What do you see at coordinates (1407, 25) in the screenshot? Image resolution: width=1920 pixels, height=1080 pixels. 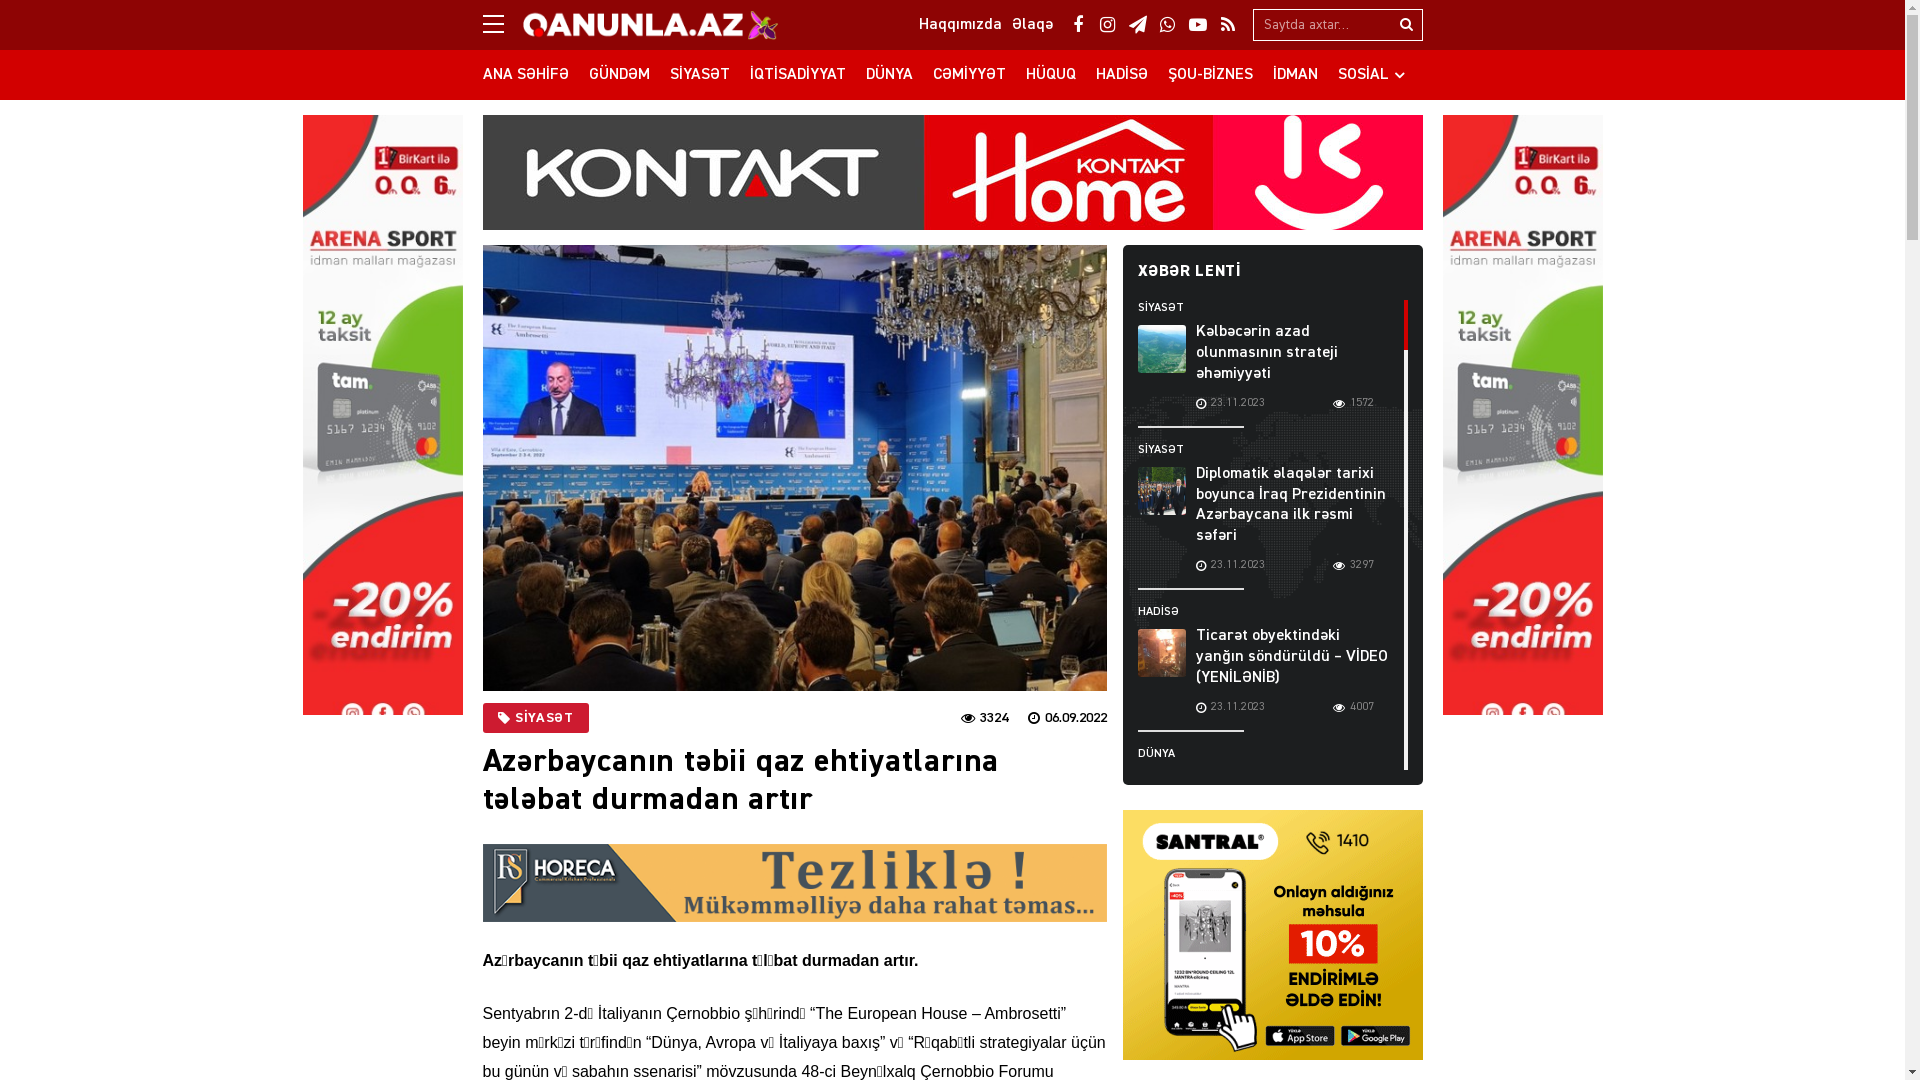 I see `Axtar` at bounding box center [1407, 25].